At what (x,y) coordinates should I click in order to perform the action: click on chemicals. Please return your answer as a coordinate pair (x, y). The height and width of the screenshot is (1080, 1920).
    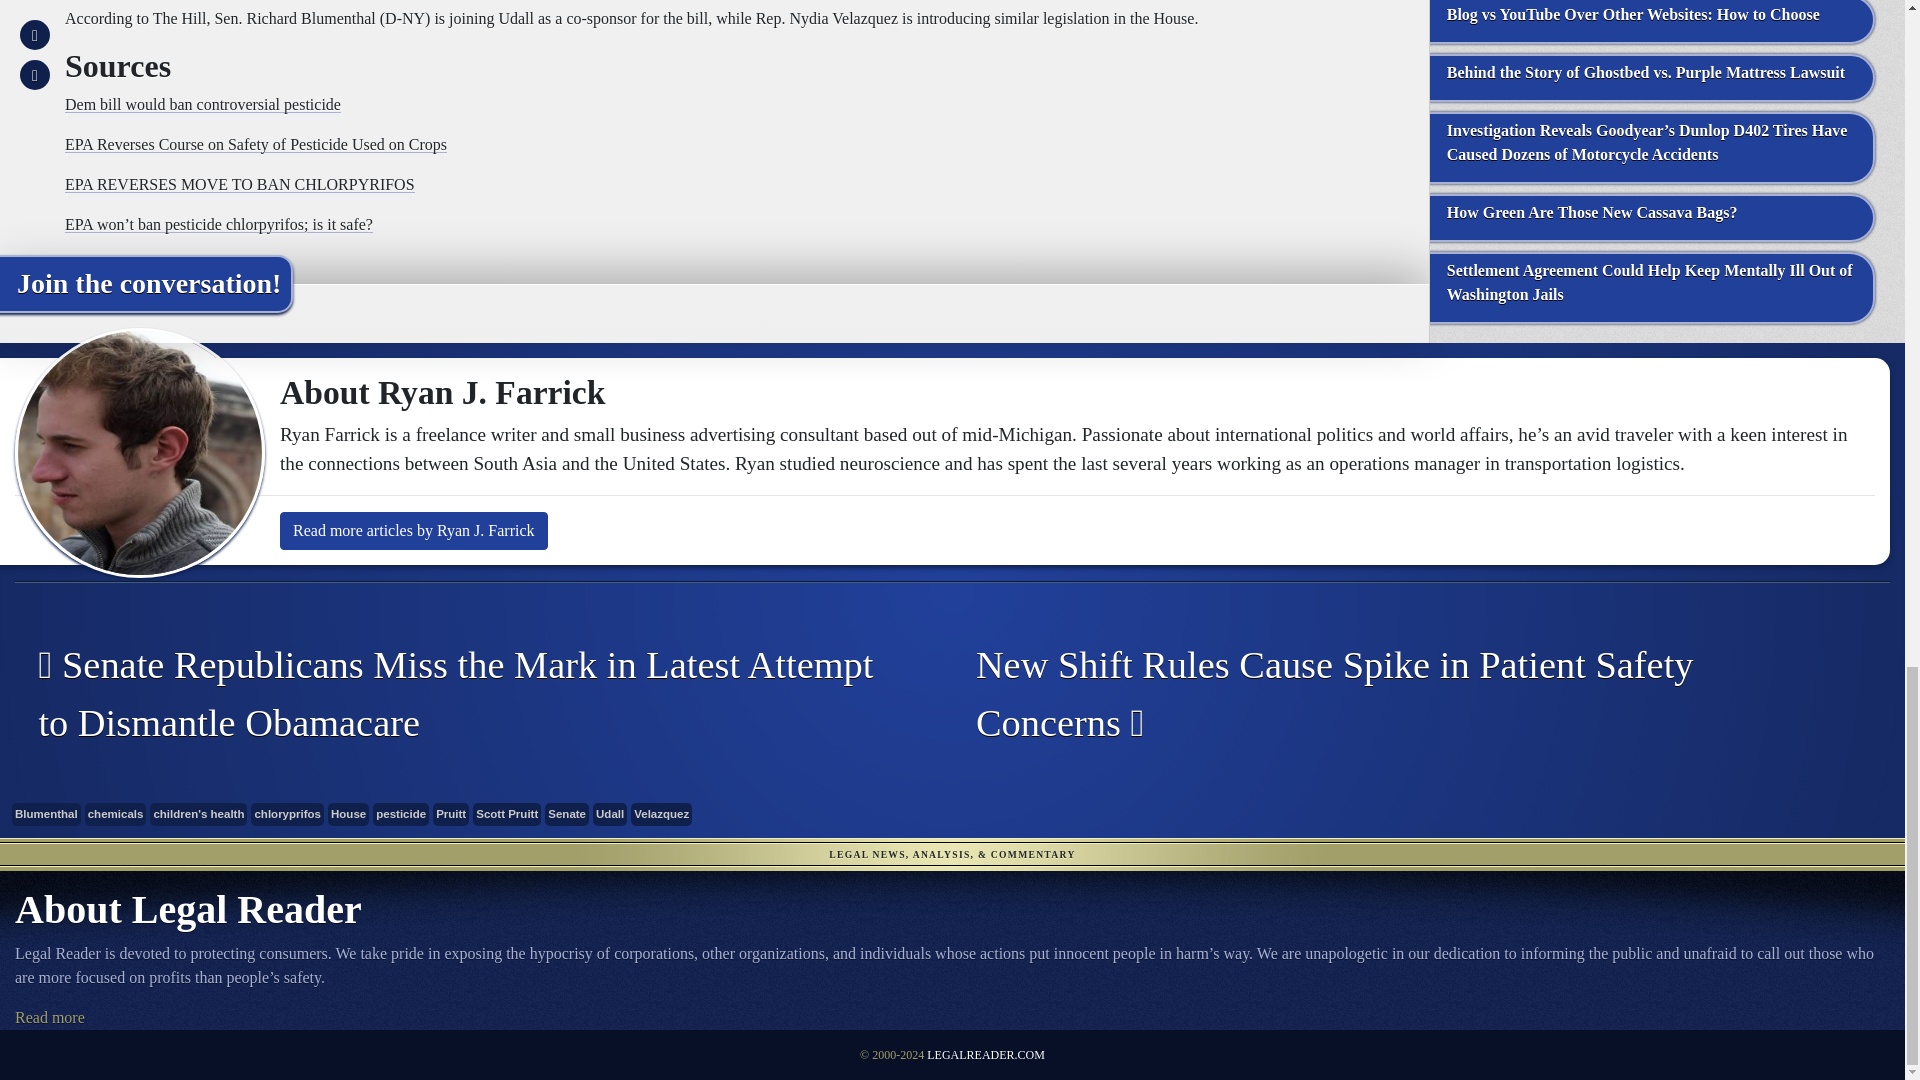
    Looking at the image, I should click on (116, 814).